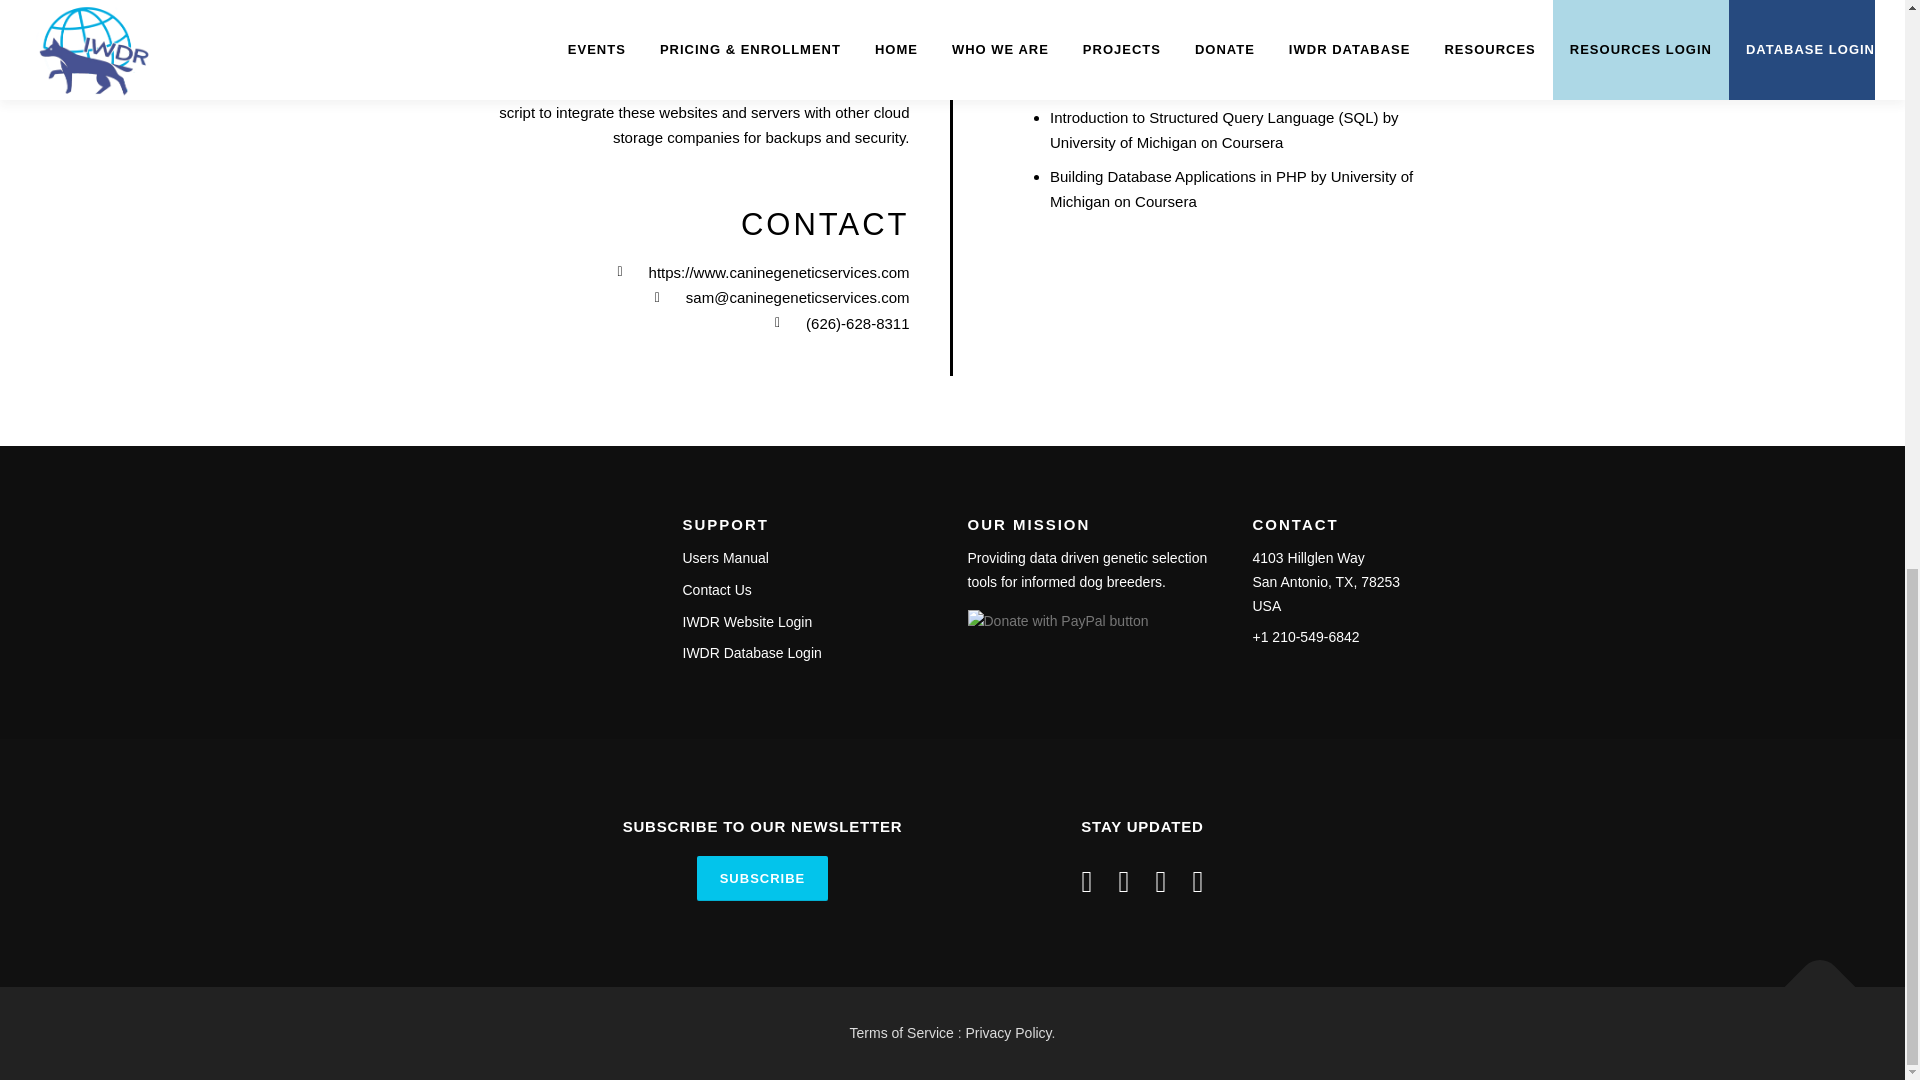 The width and height of the screenshot is (1920, 1080). I want to click on Subscribe, so click(762, 878).